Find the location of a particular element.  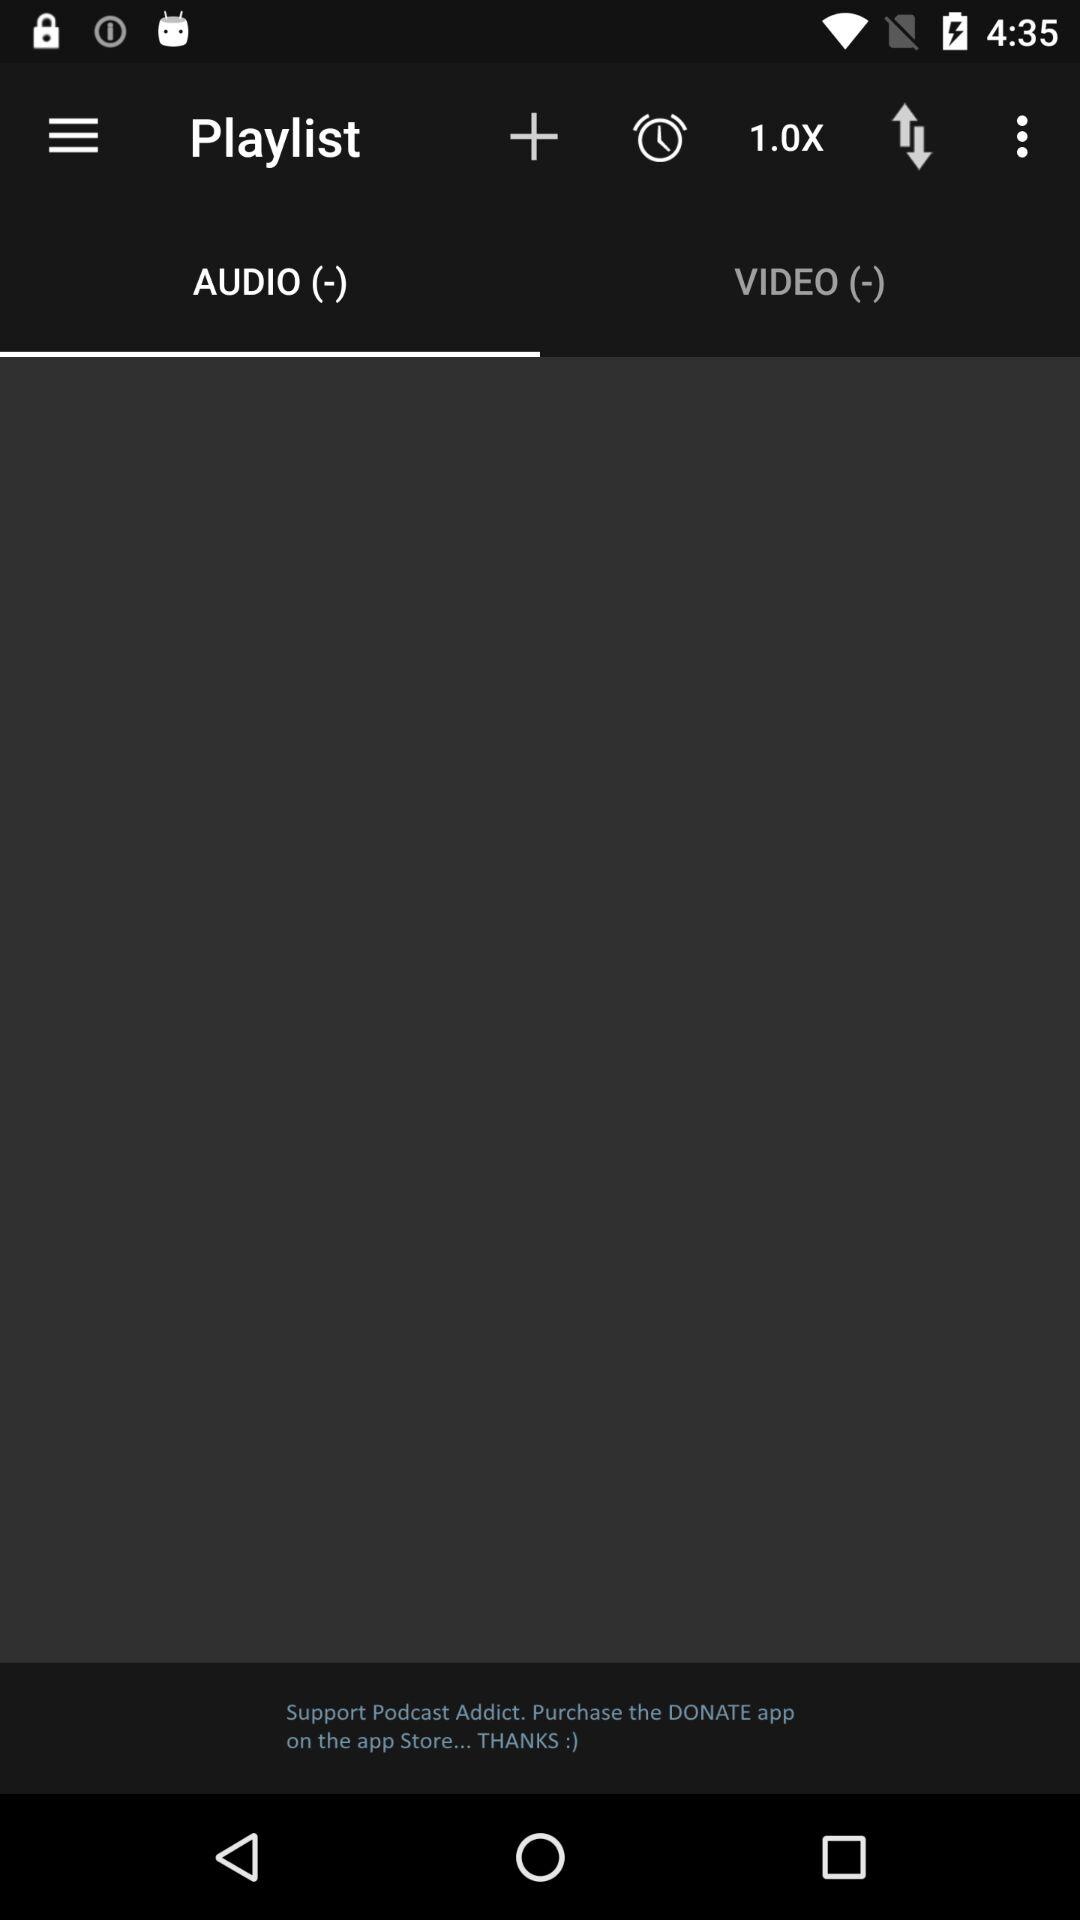

launch item to the left of the video (-) item is located at coordinates (270, 280).